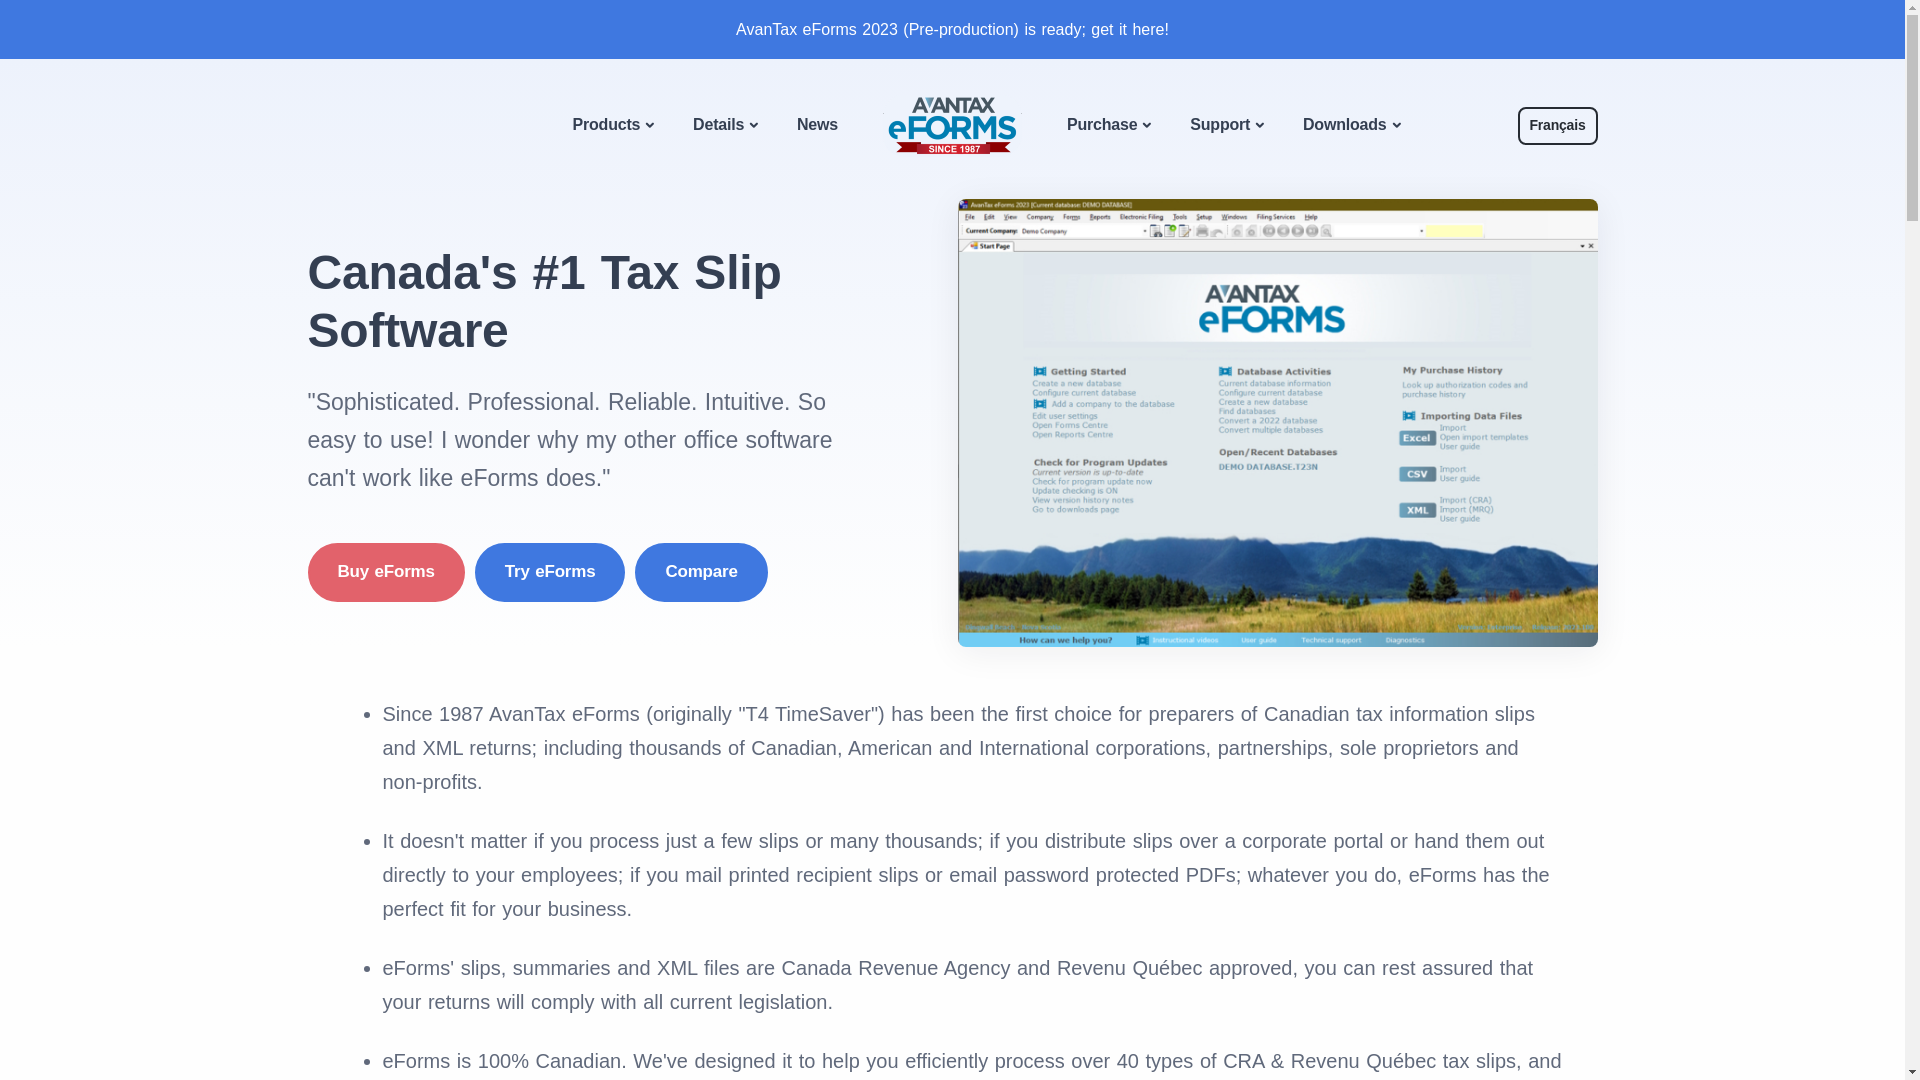 This screenshot has height=1080, width=1920. What do you see at coordinates (386, 572) in the screenshot?
I see `Buy eForms` at bounding box center [386, 572].